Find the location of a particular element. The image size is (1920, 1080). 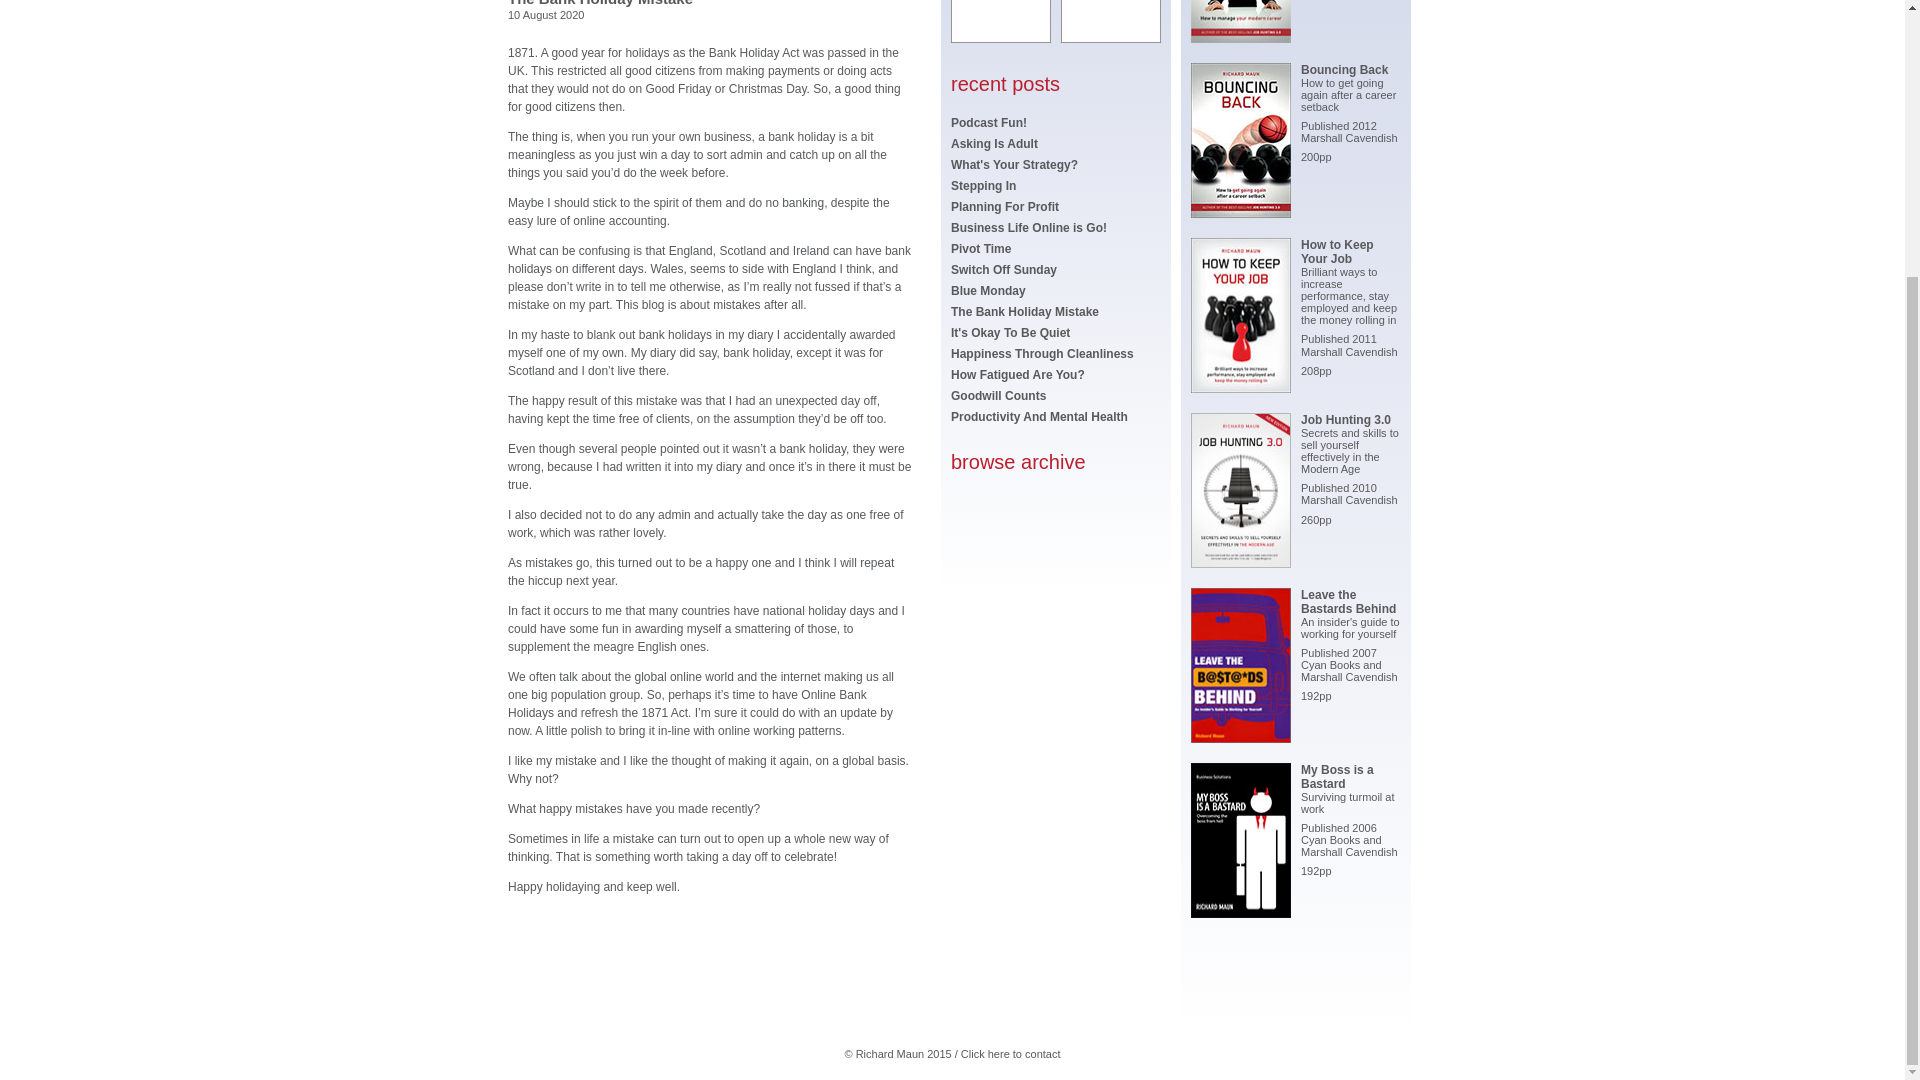

Podcast Fun! is located at coordinates (988, 122).